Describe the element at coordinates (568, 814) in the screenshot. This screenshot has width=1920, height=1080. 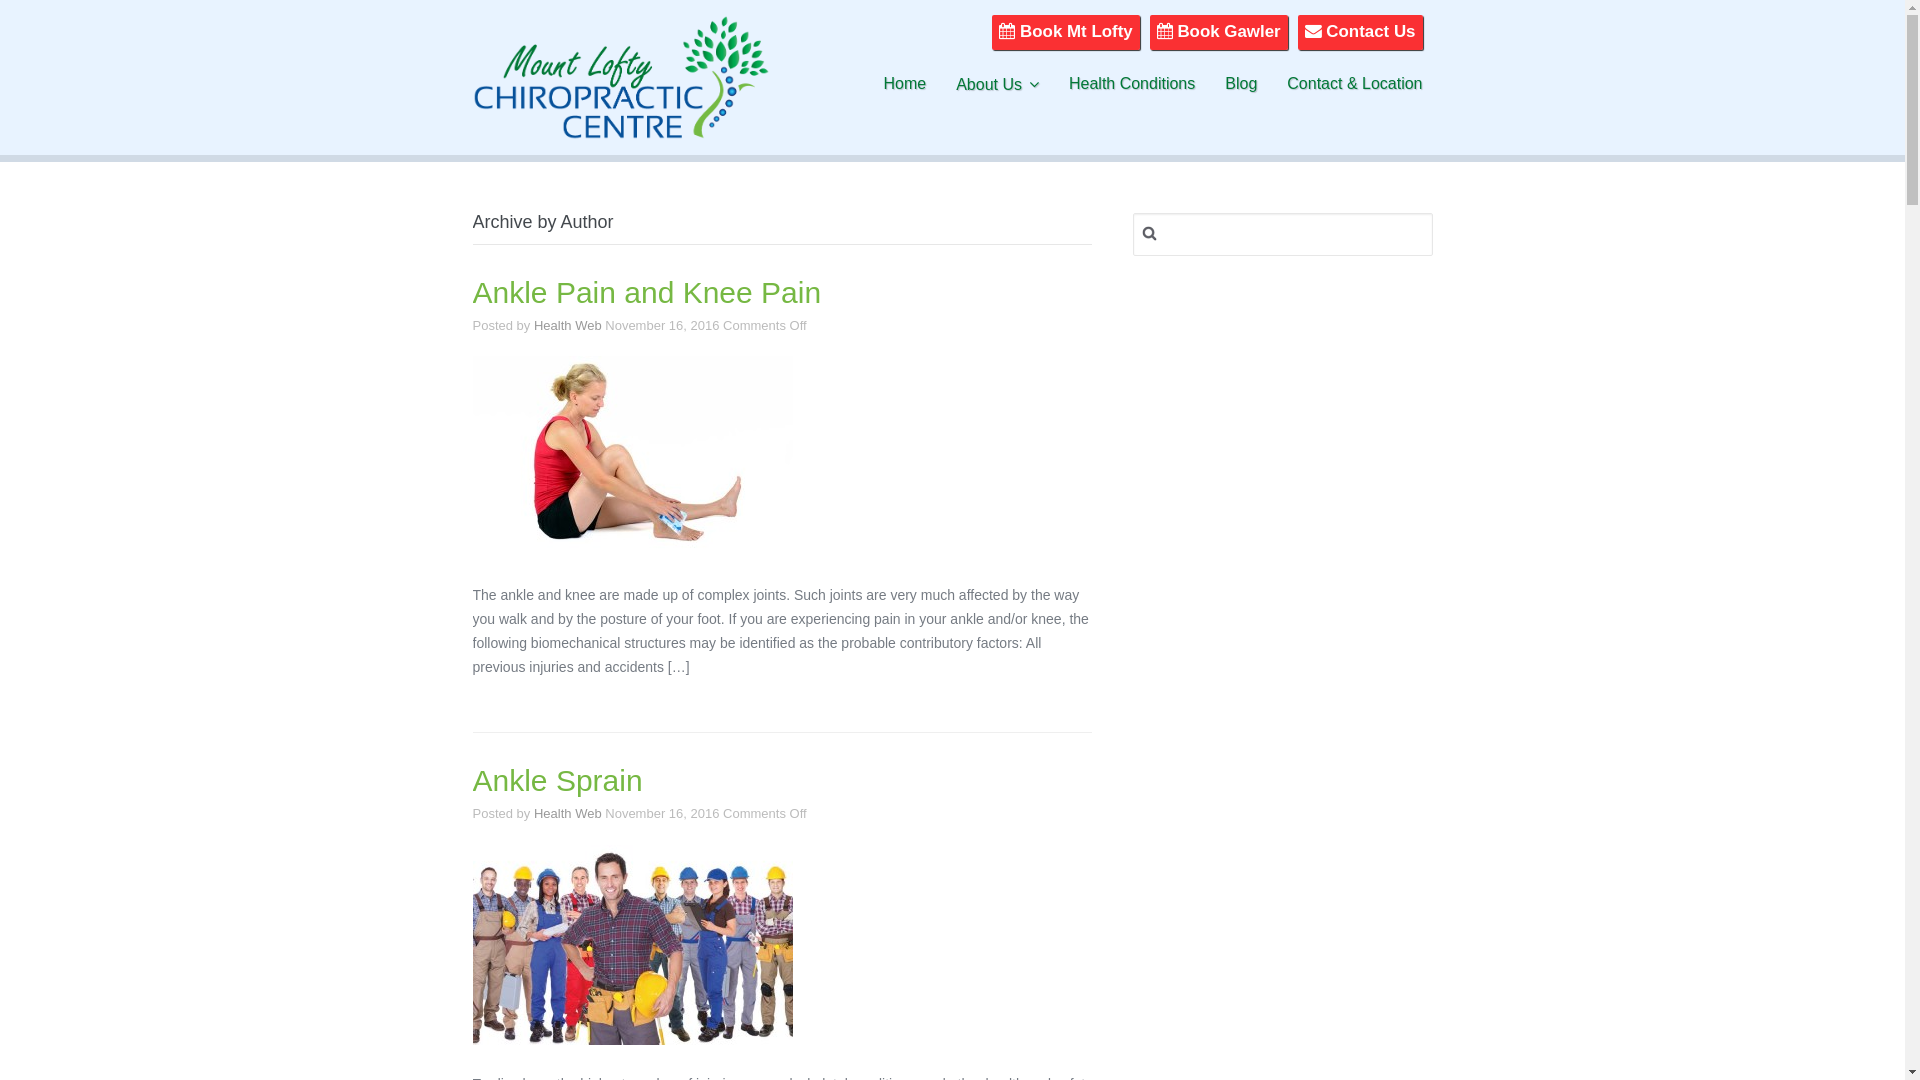
I see `Health Web` at that location.